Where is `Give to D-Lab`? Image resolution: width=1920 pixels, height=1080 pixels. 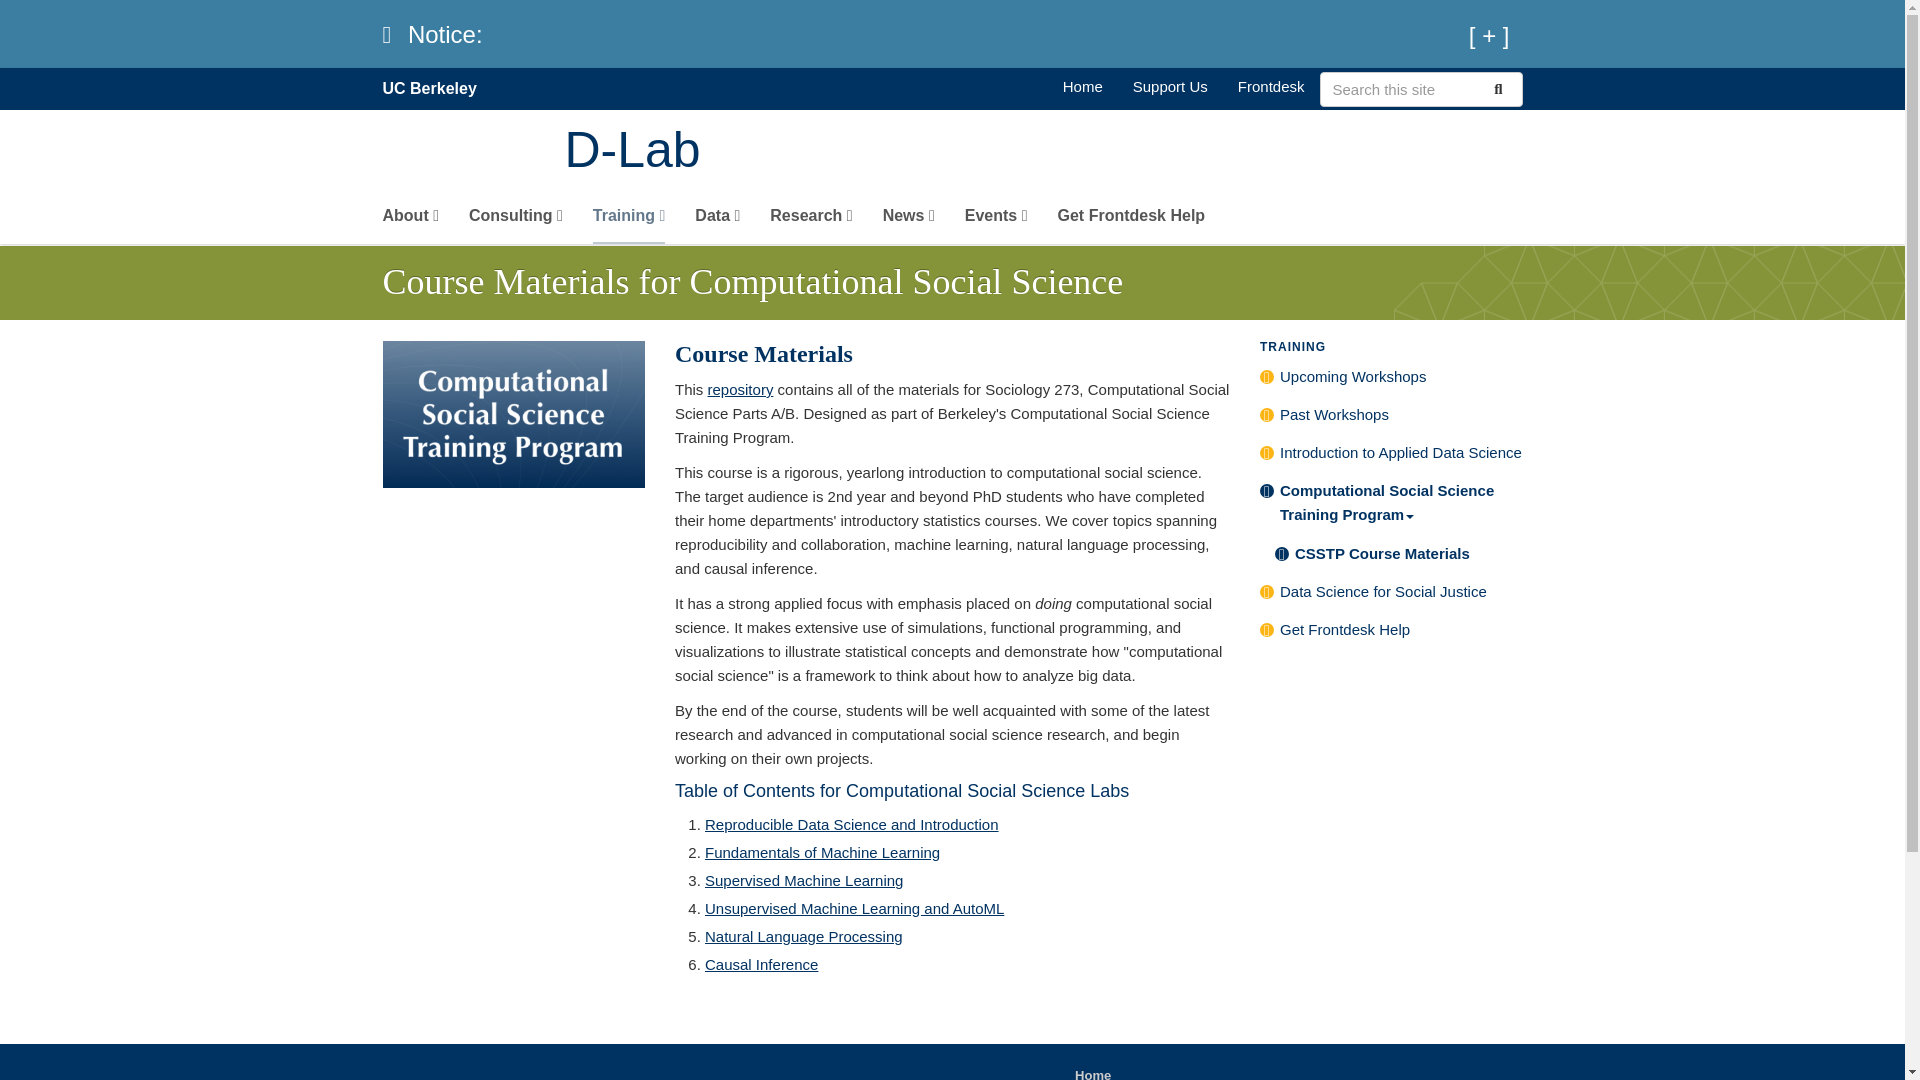 Give to D-Lab is located at coordinates (1170, 86).